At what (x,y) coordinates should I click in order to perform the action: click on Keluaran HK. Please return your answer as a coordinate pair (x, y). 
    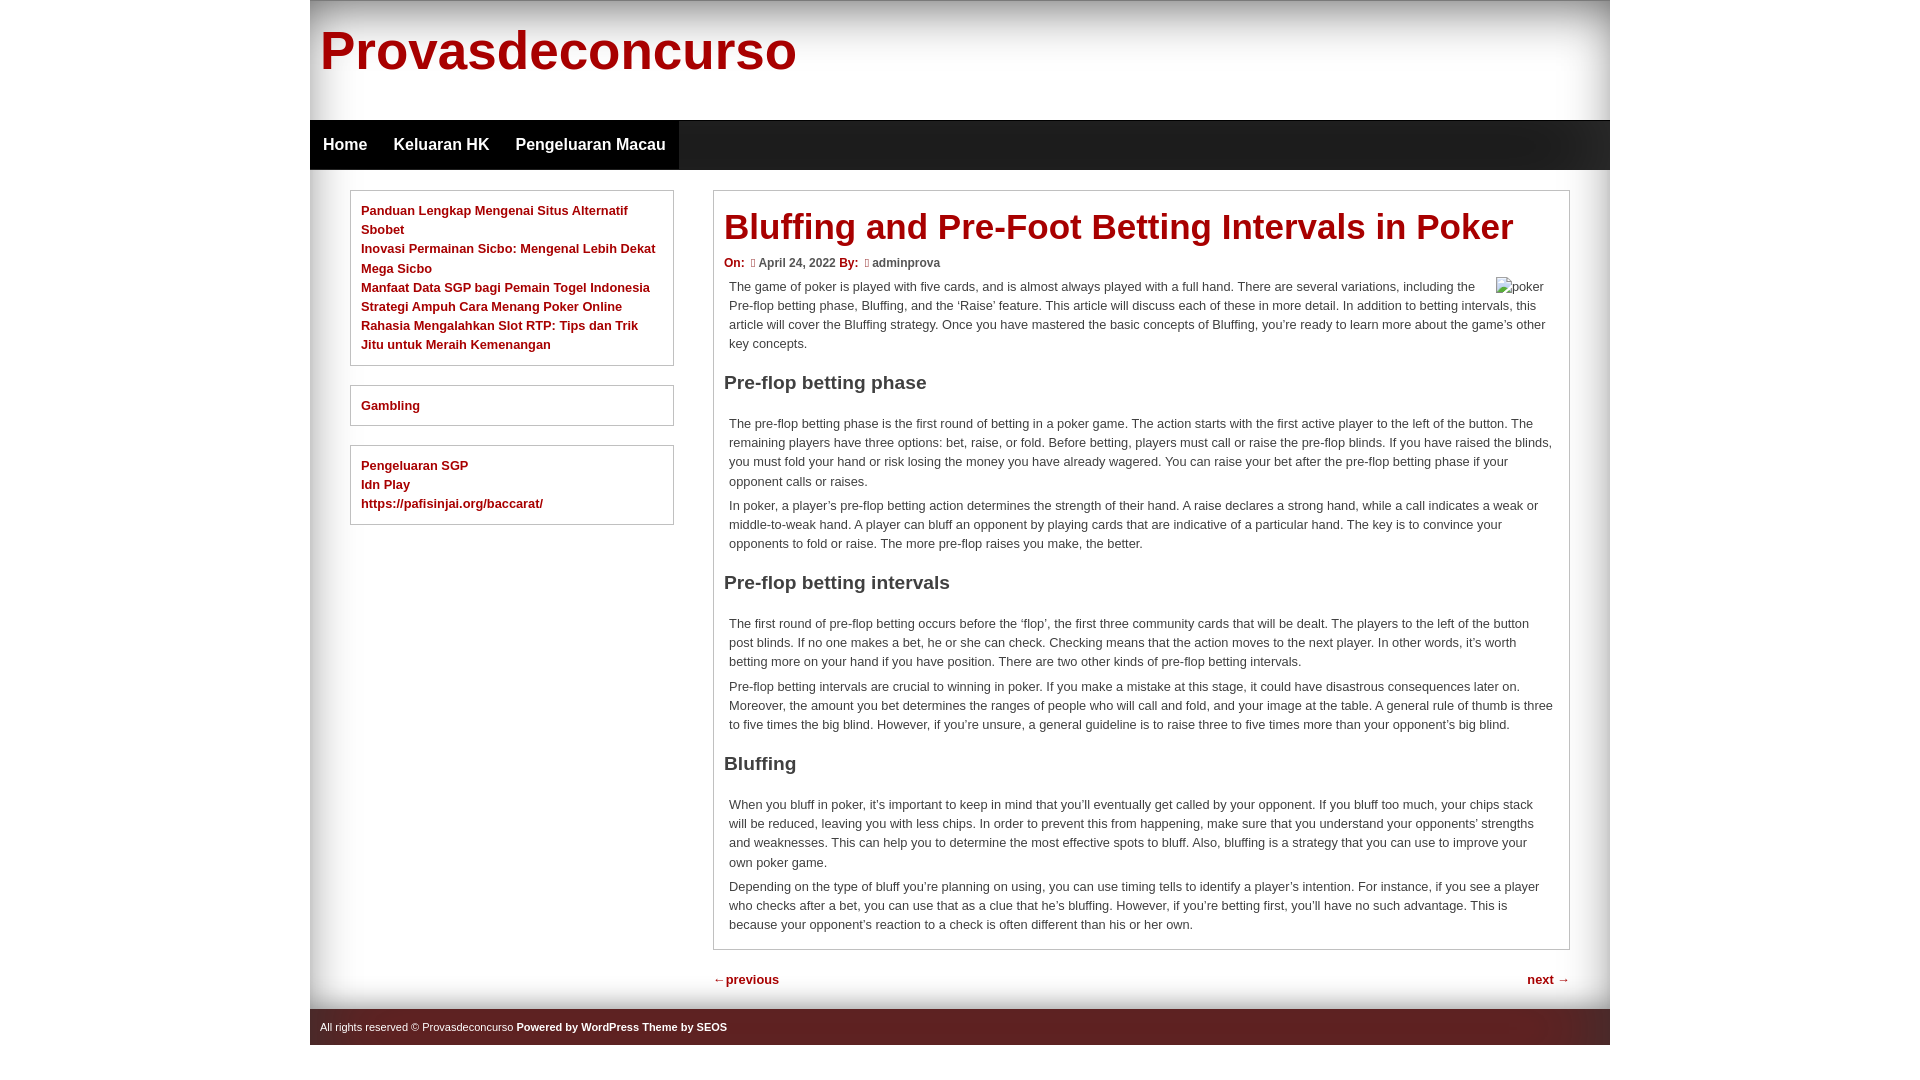
    Looking at the image, I should click on (440, 144).